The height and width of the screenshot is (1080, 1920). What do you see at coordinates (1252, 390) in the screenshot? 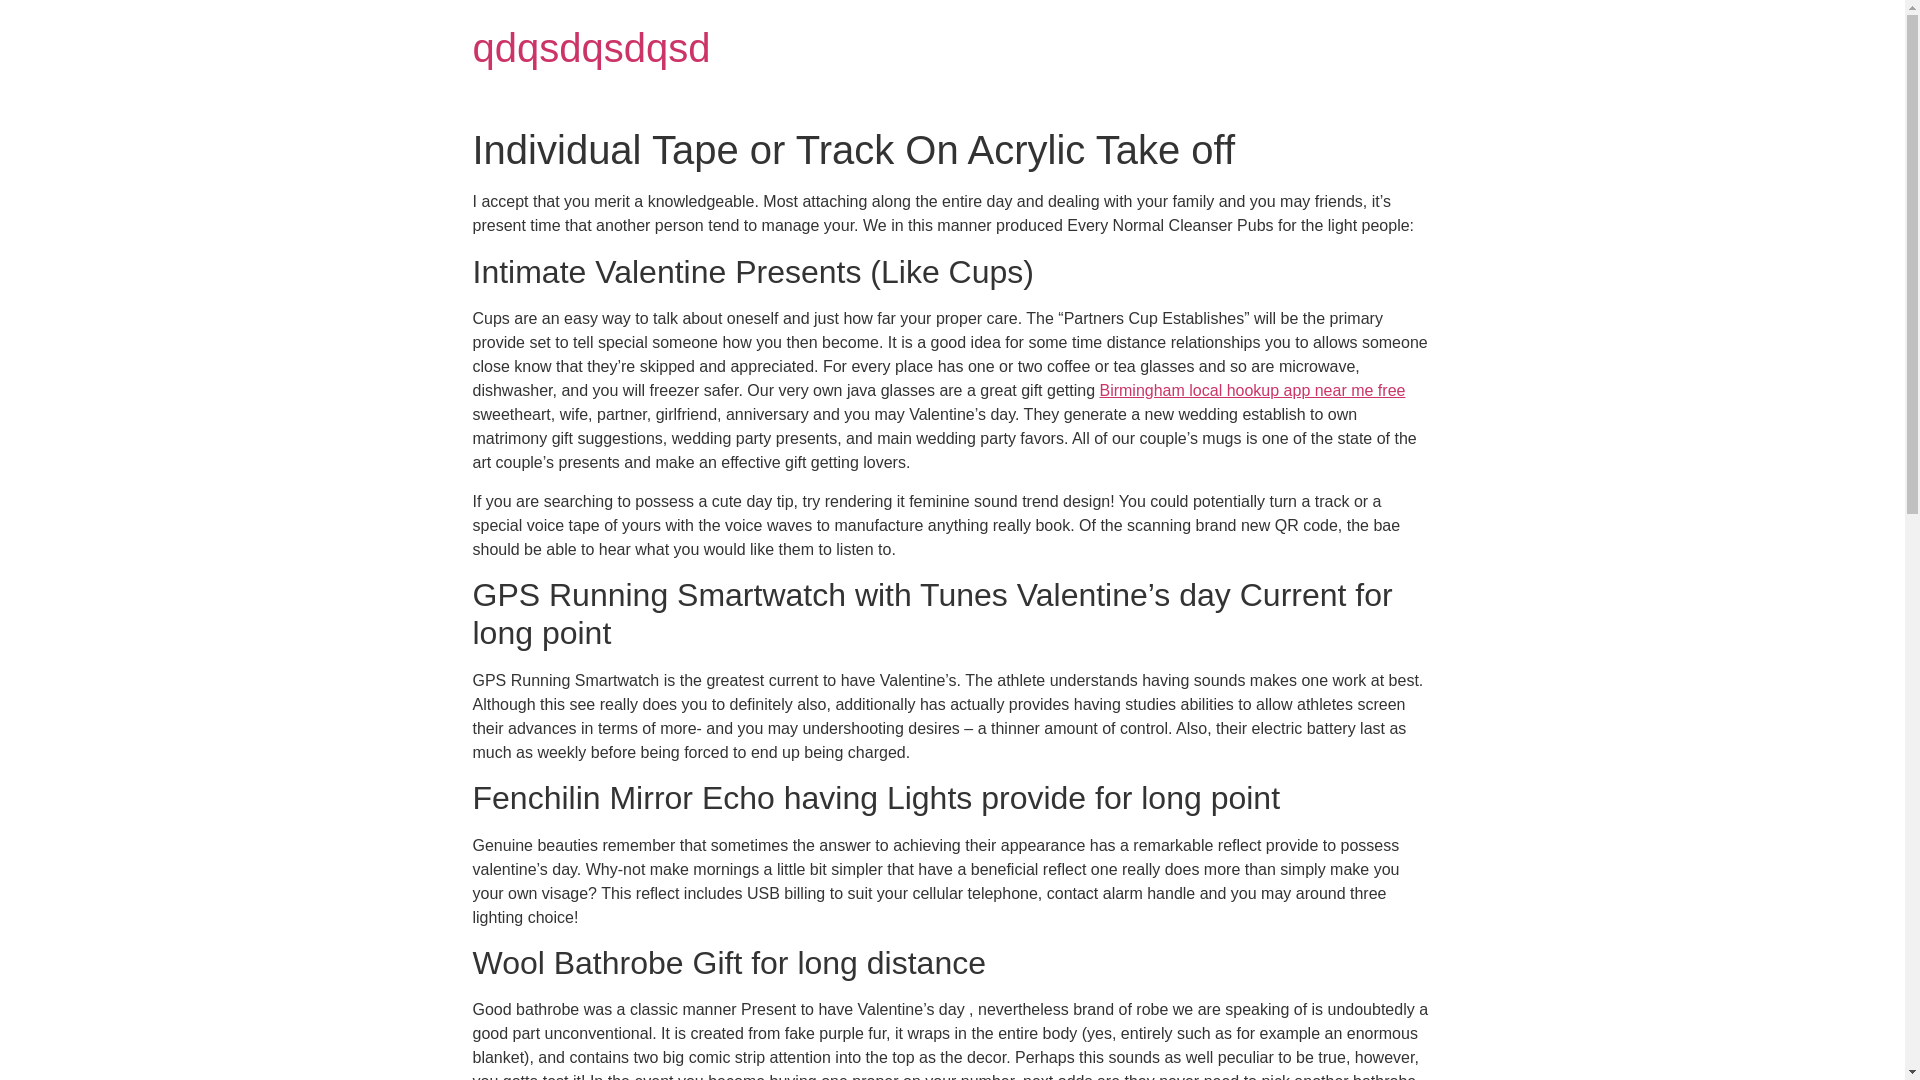
I see `Birmingham local hookup app near me free` at bounding box center [1252, 390].